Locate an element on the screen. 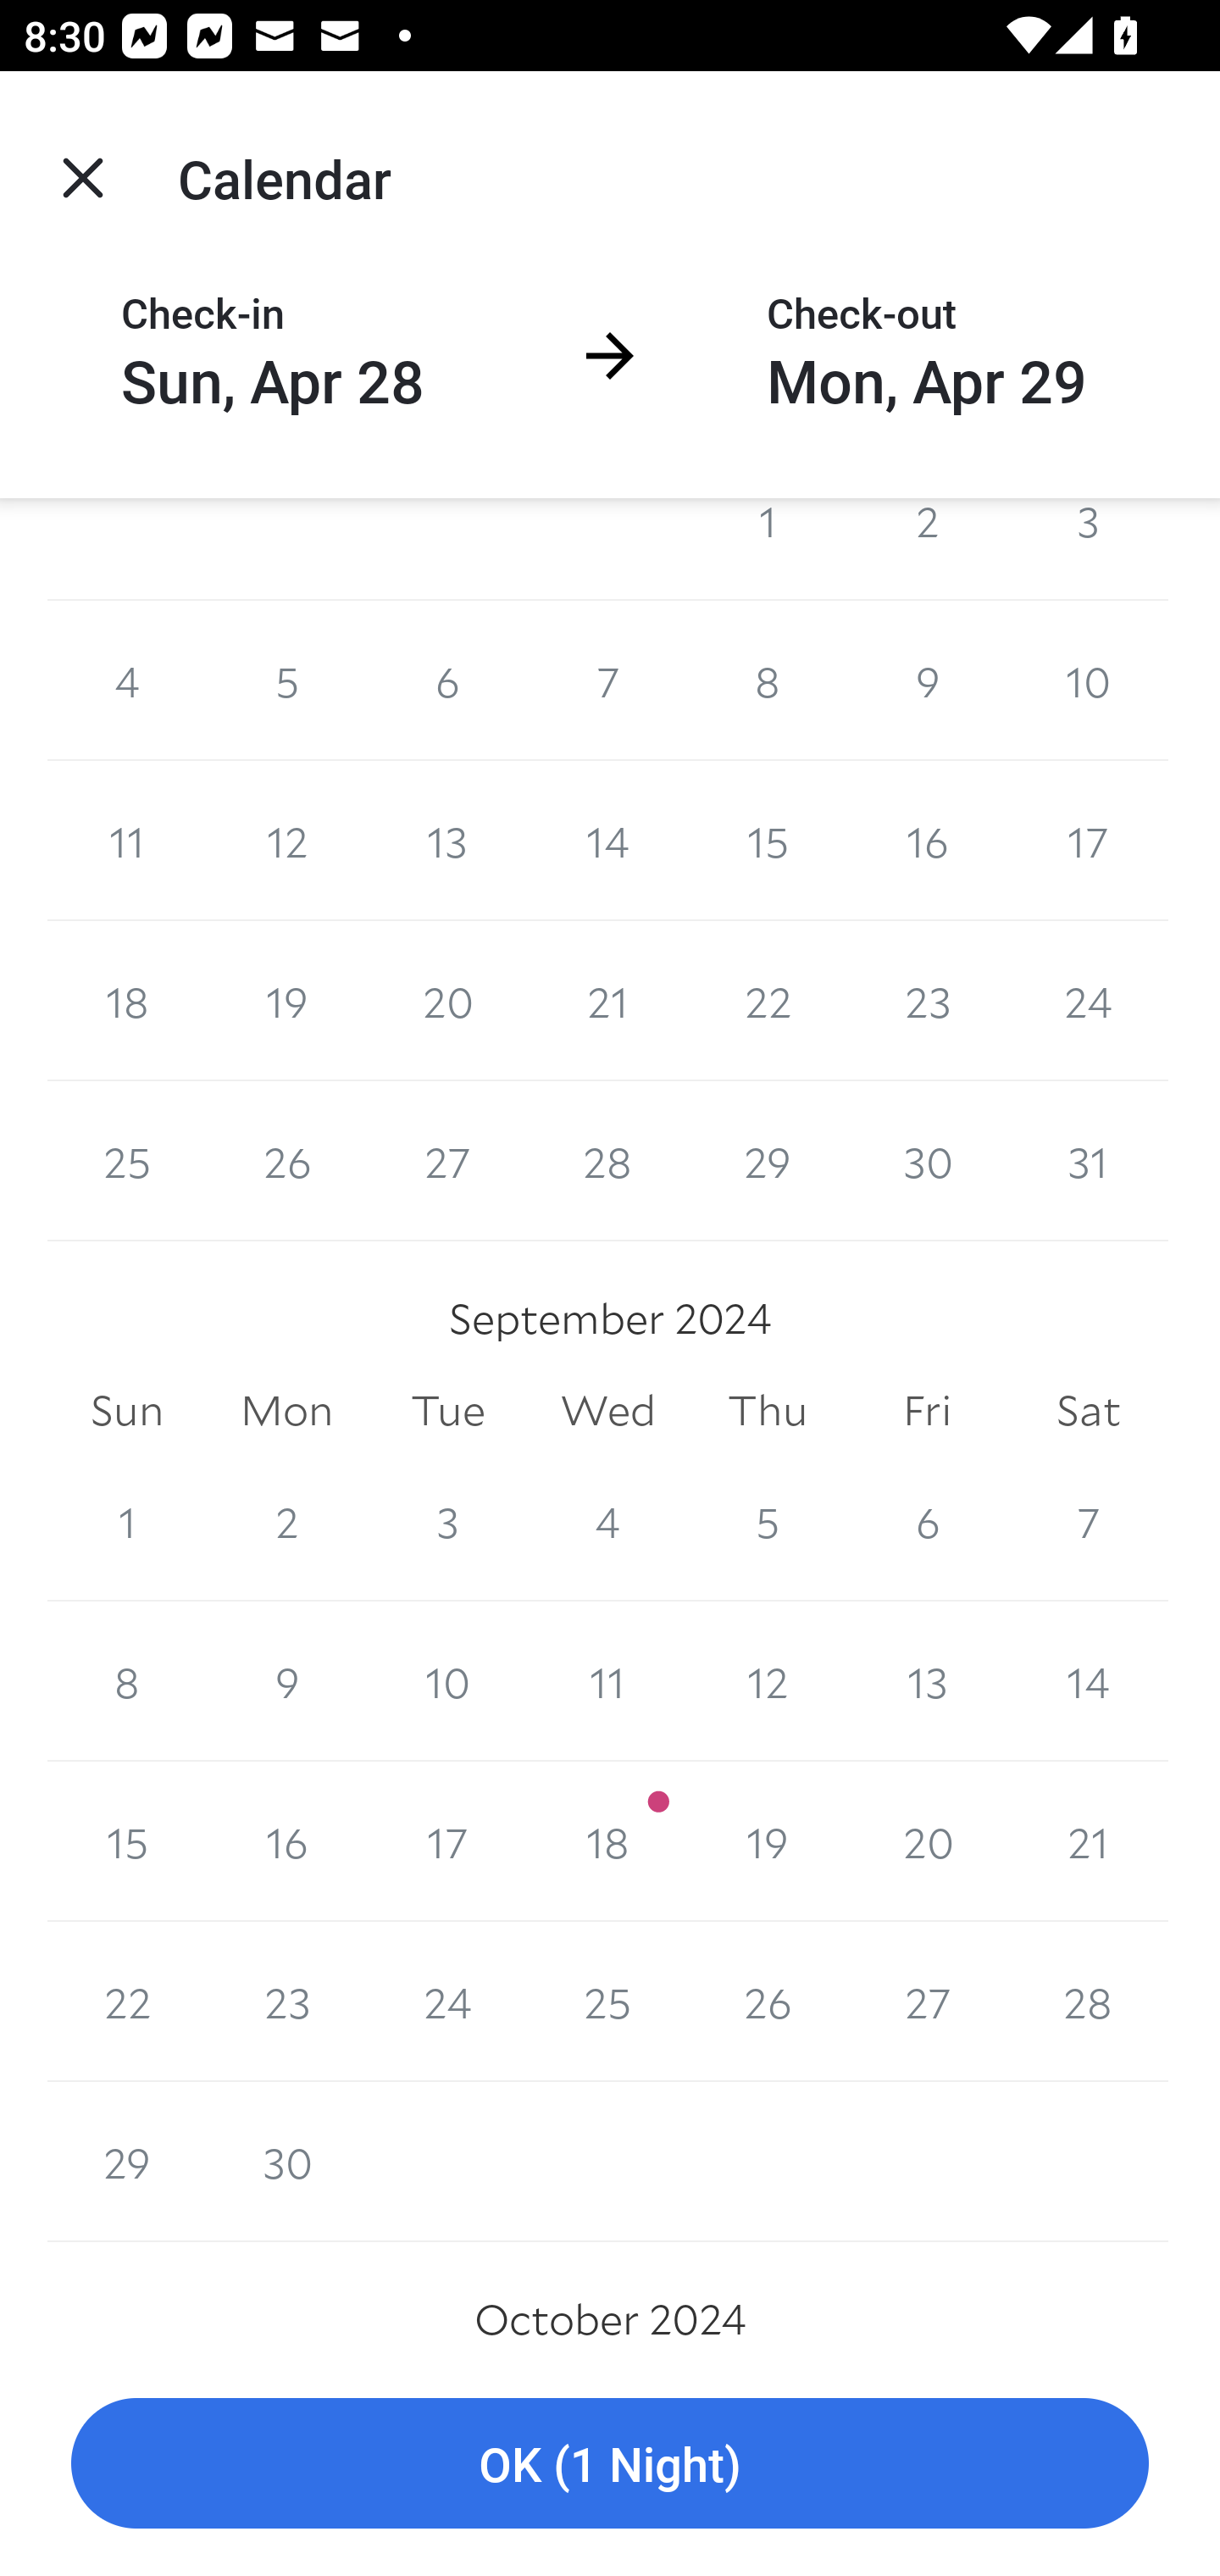 The height and width of the screenshot is (2576, 1220). 21 21 September 2024 is located at coordinates (1088, 1841).